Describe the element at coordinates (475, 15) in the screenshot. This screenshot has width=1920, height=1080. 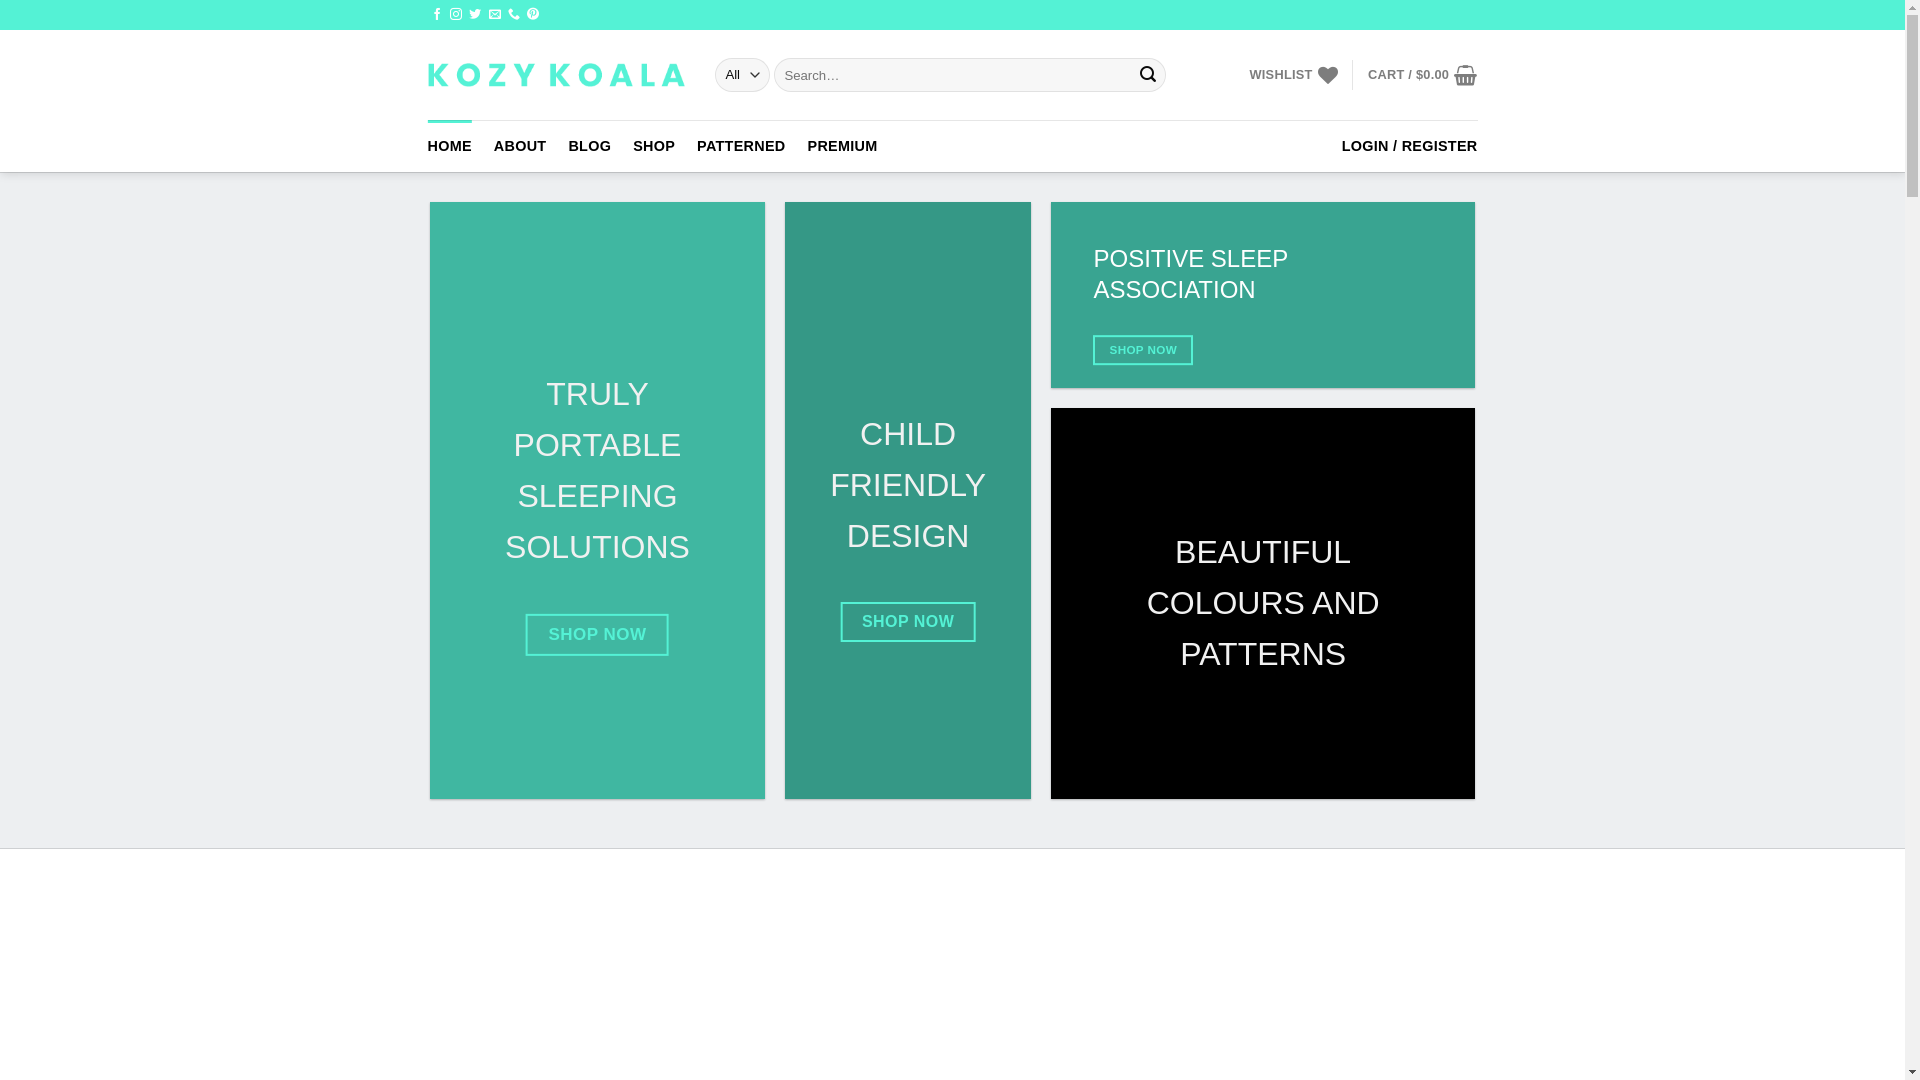
I see `Follow on Twitter` at that location.